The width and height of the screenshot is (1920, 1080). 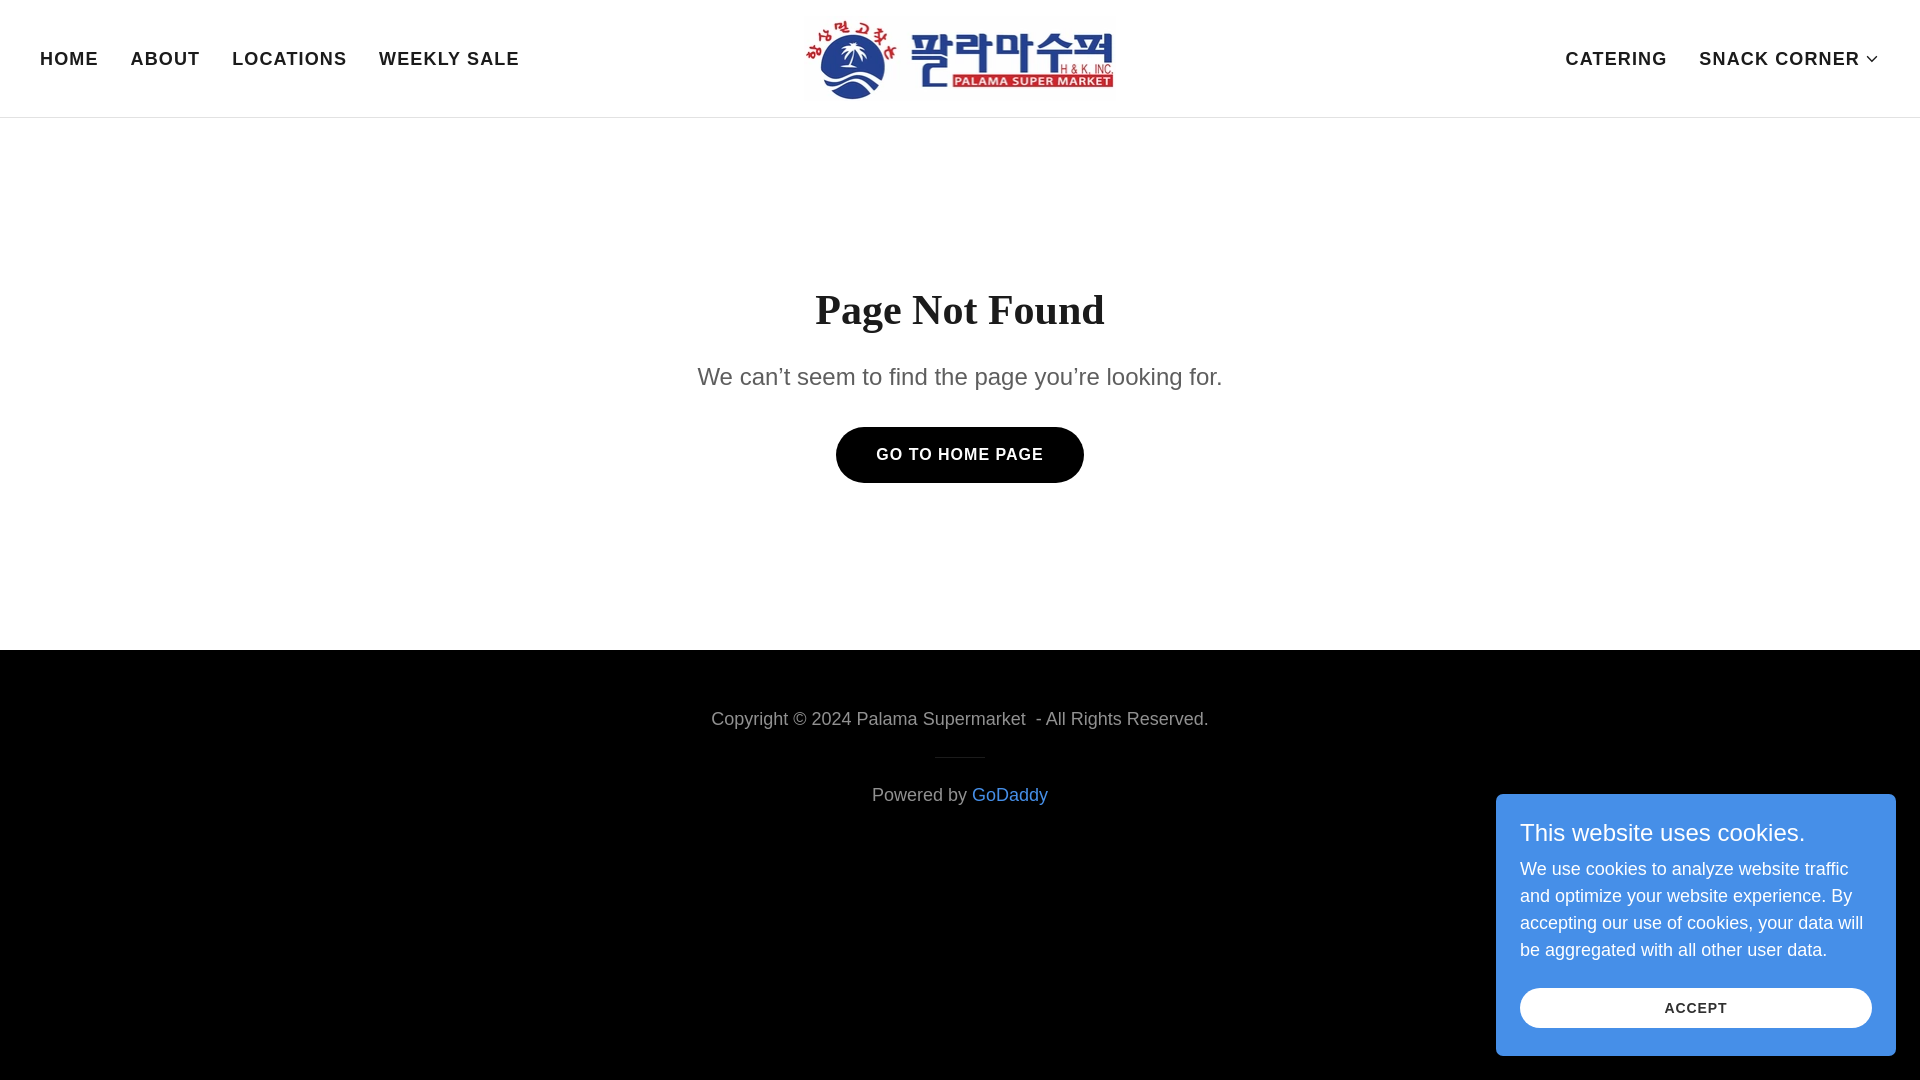 What do you see at coordinates (290, 57) in the screenshot?
I see `LOCATIONS` at bounding box center [290, 57].